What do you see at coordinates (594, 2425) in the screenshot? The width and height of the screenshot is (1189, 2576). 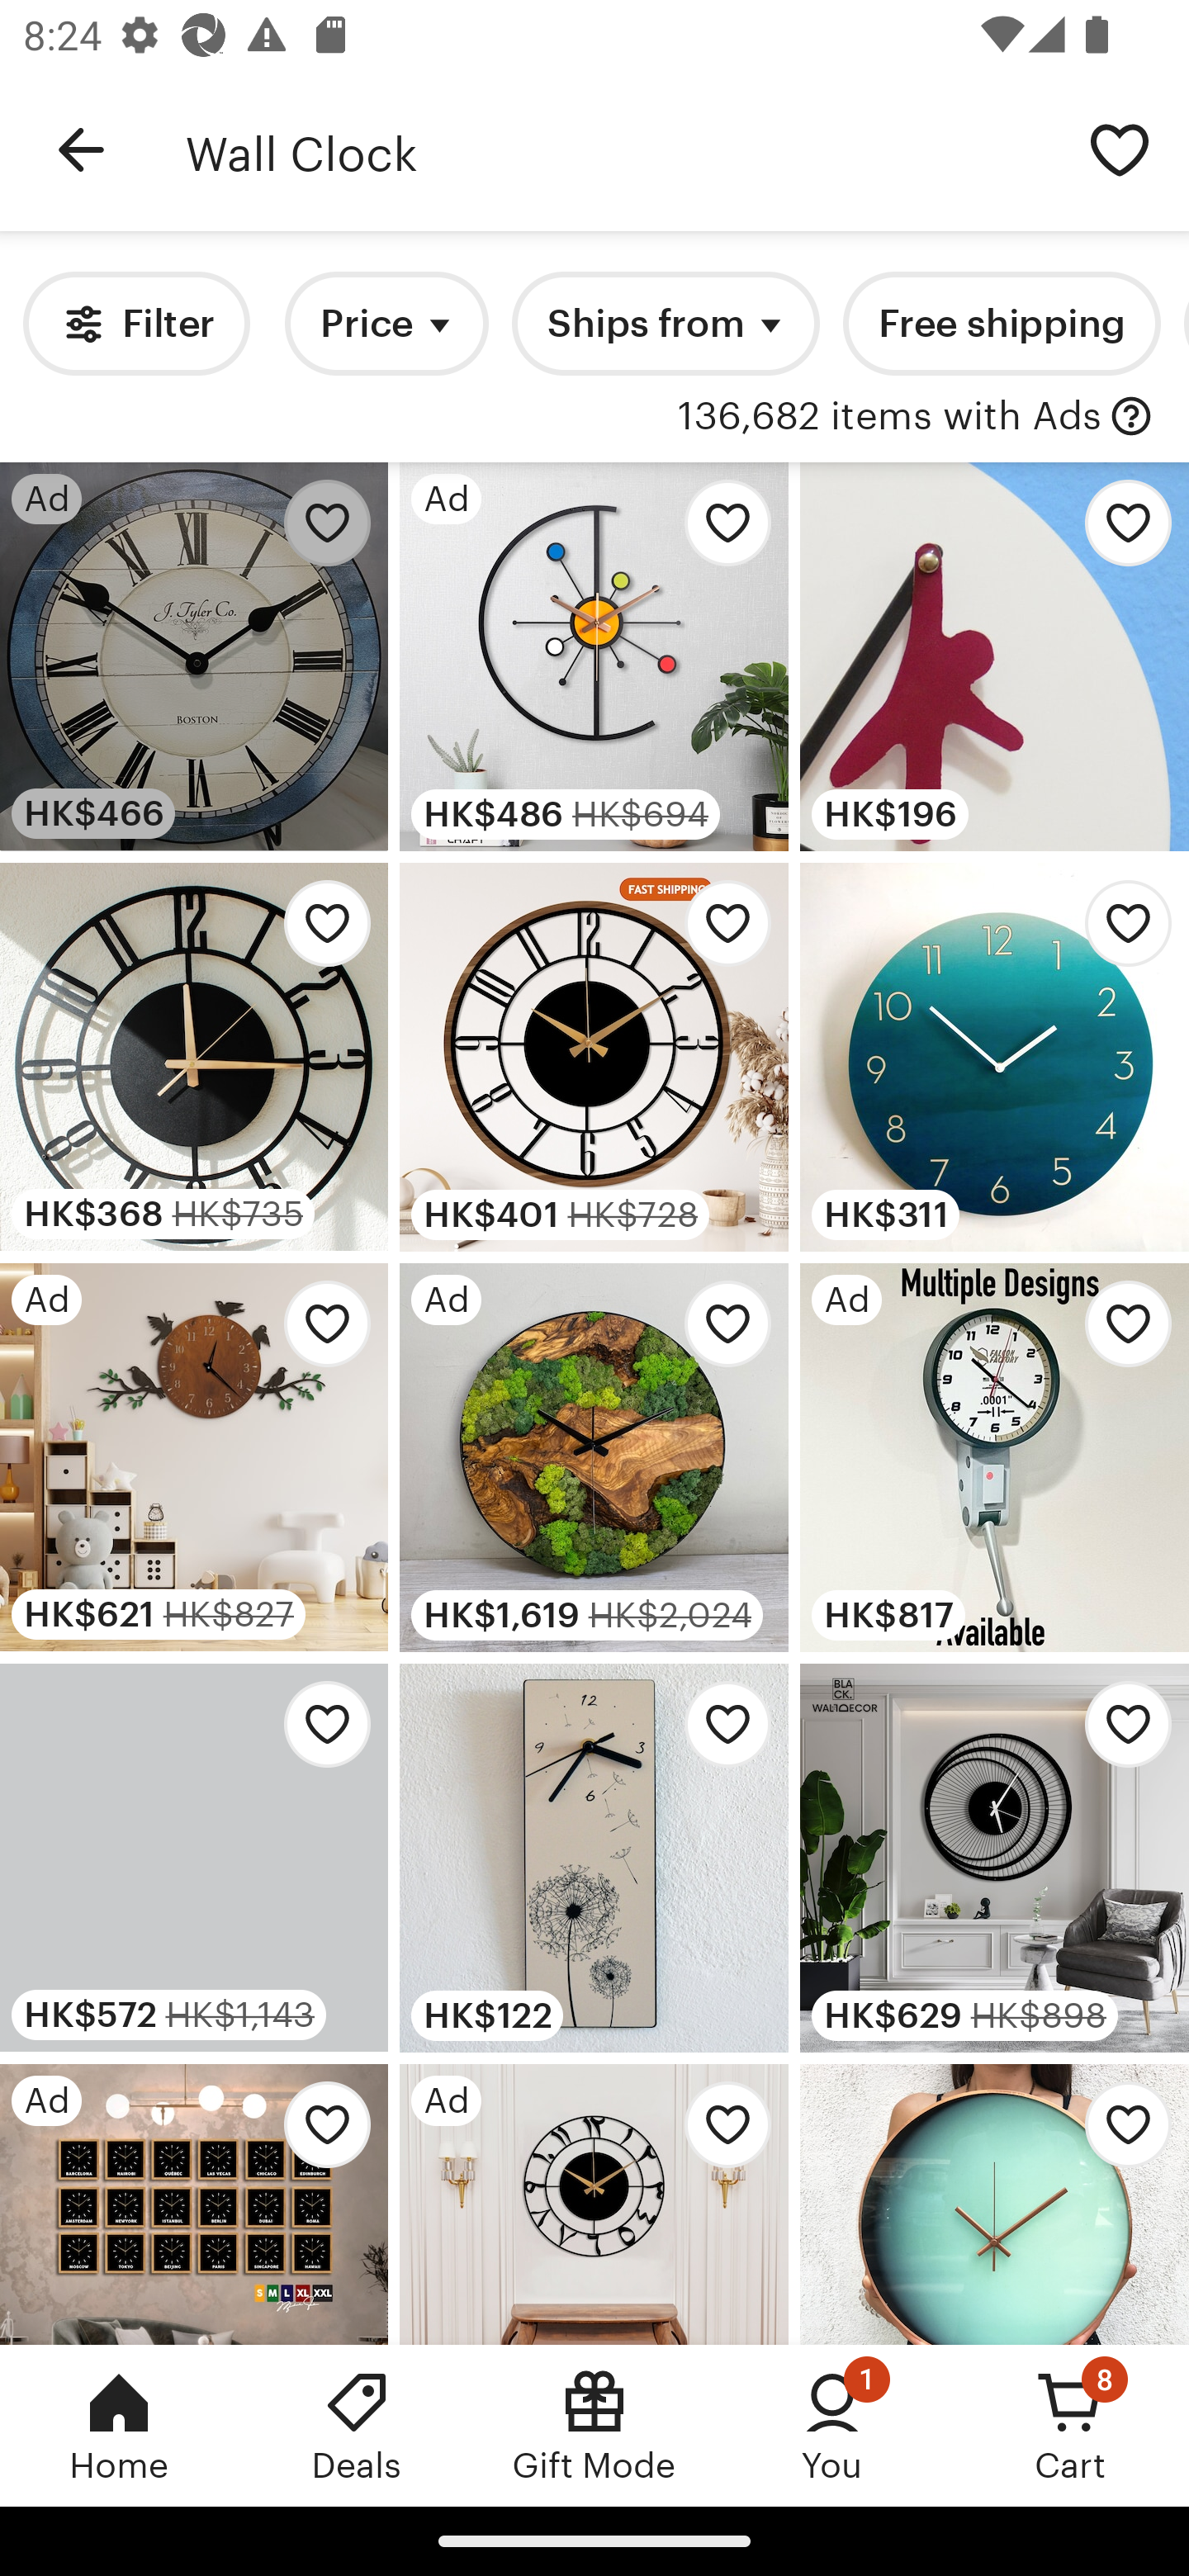 I see `Gift Mode` at bounding box center [594, 2425].